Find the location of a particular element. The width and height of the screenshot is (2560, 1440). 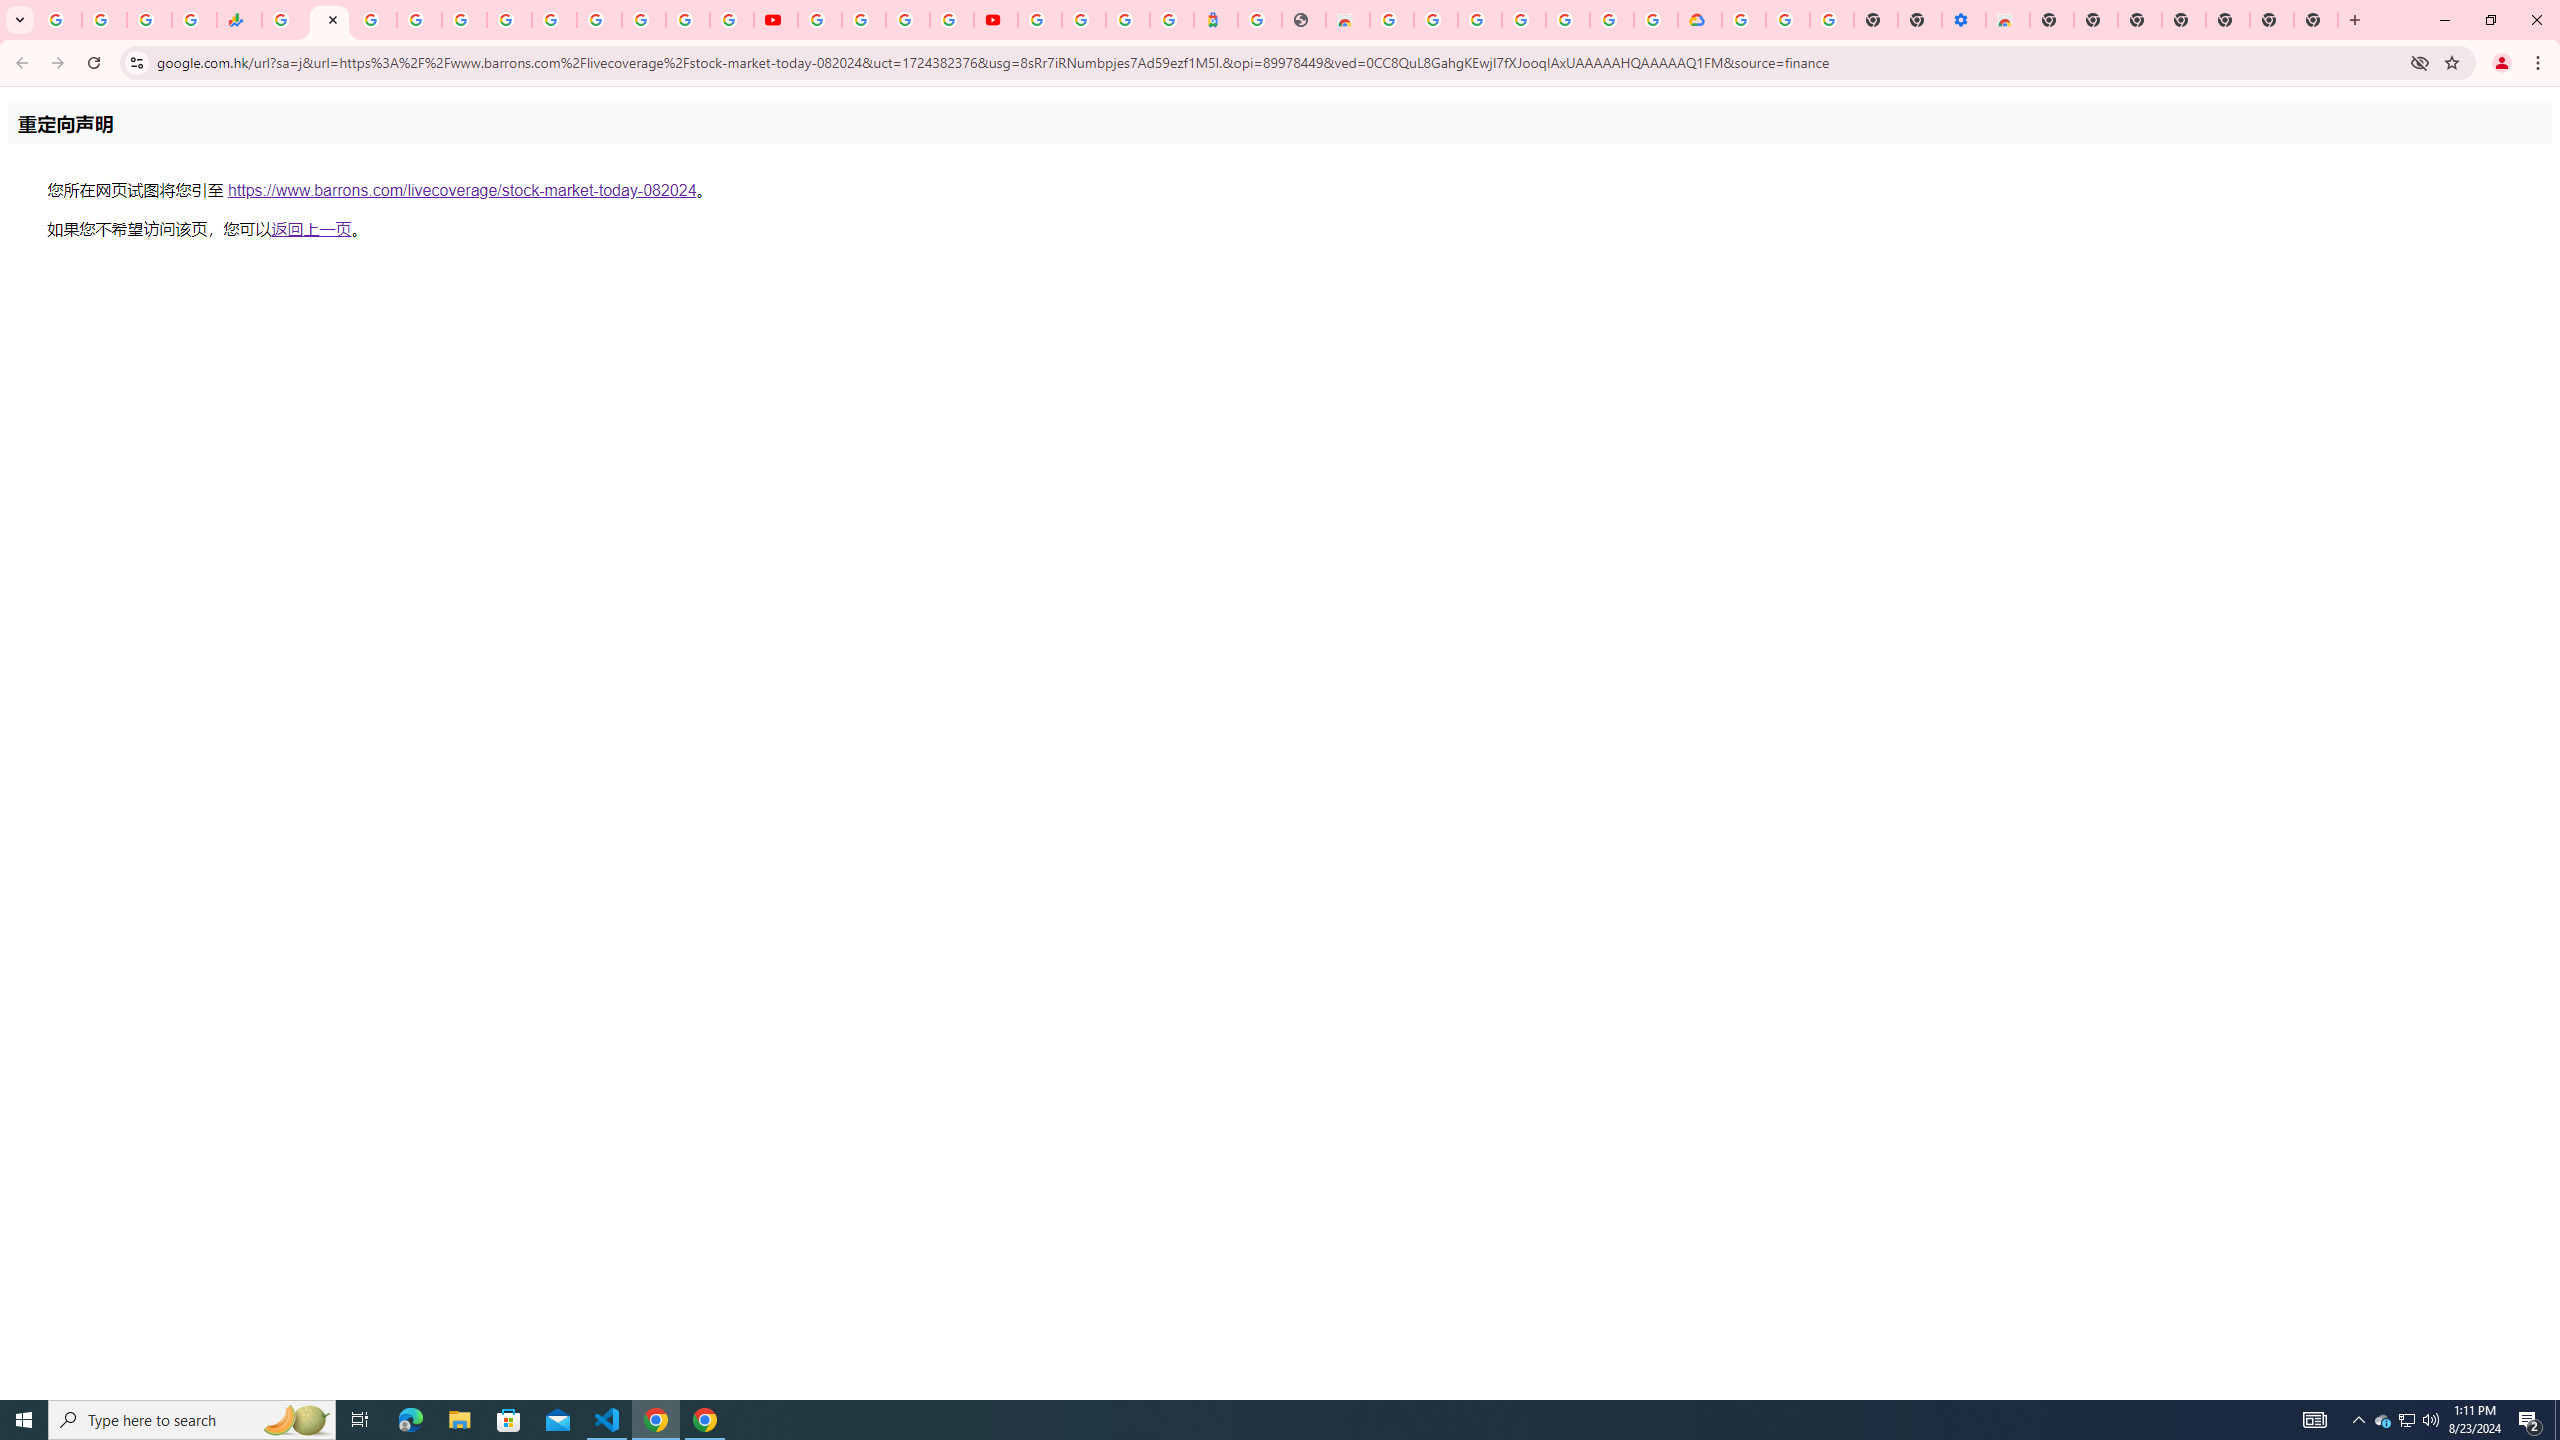

Atour Hotel - Google hotels is located at coordinates (1216, 20).